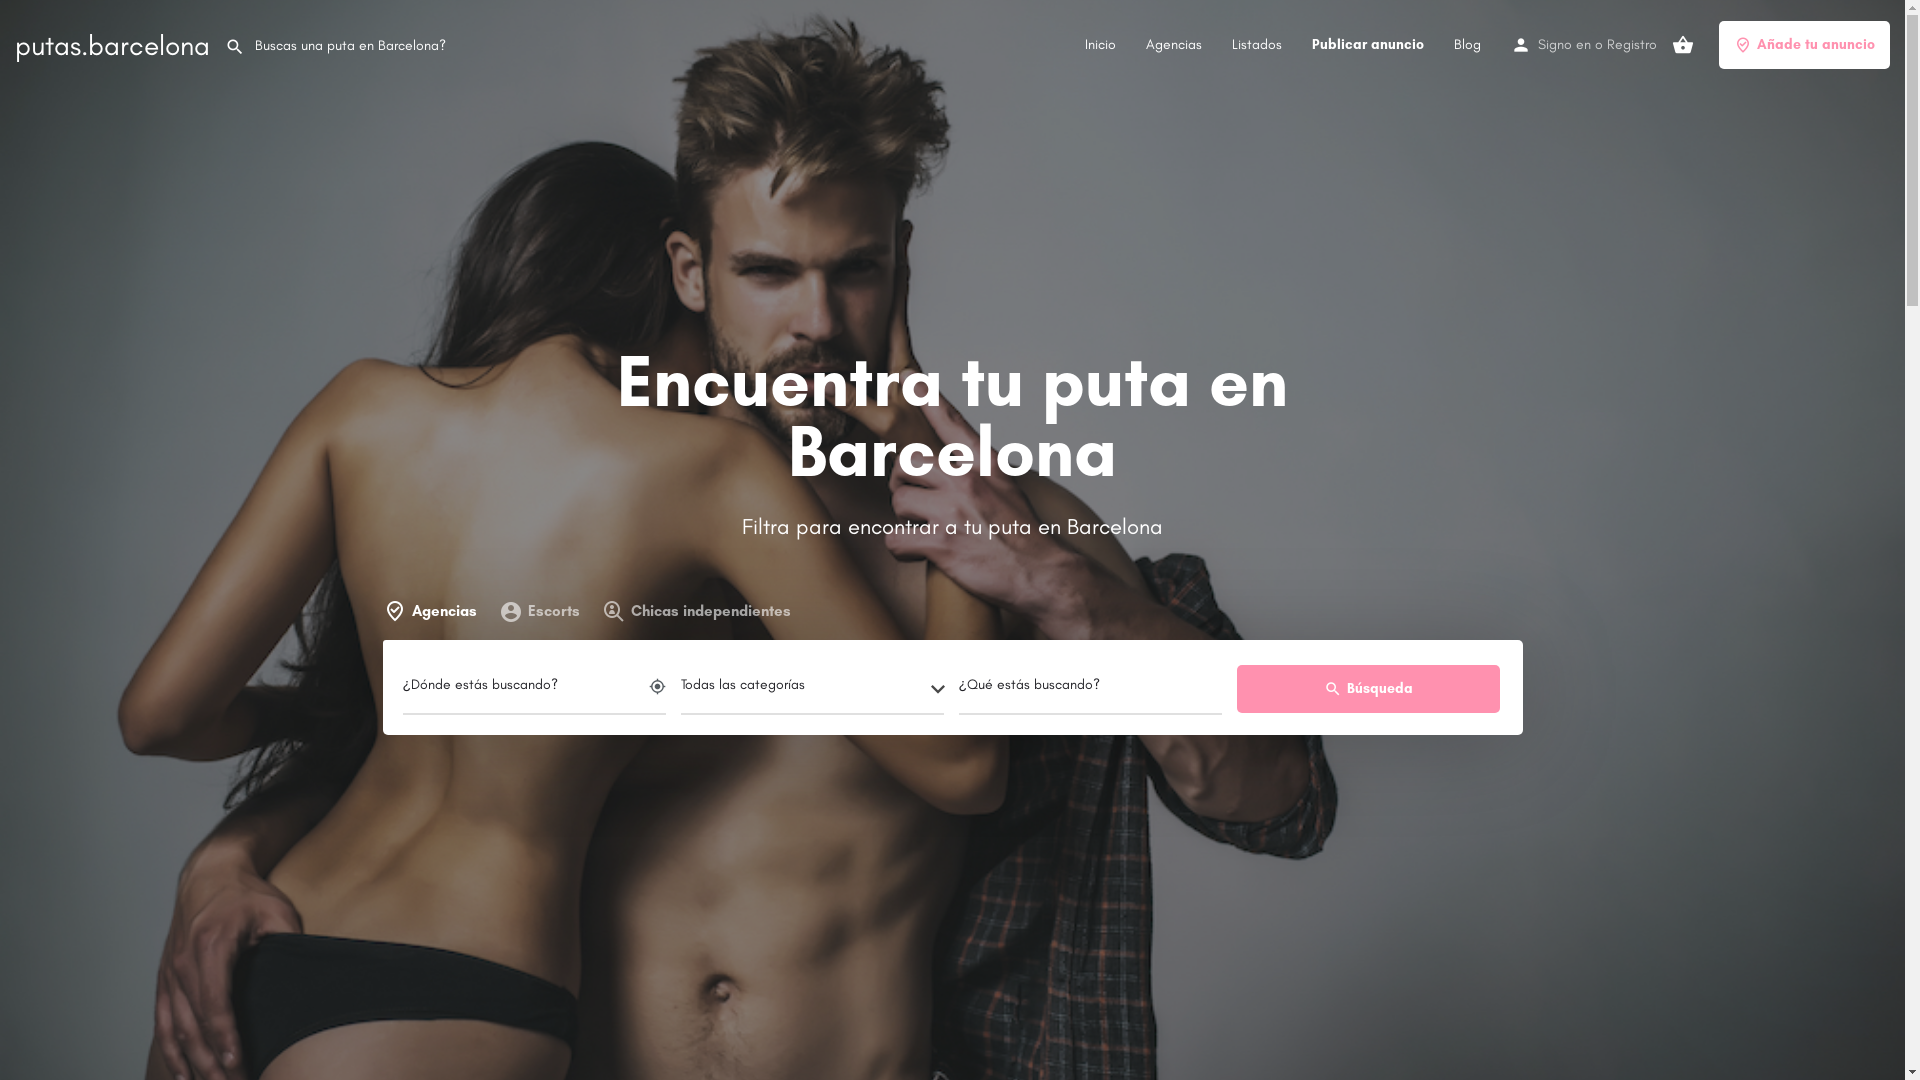  I want to click on Escorts, so click(538, 612).